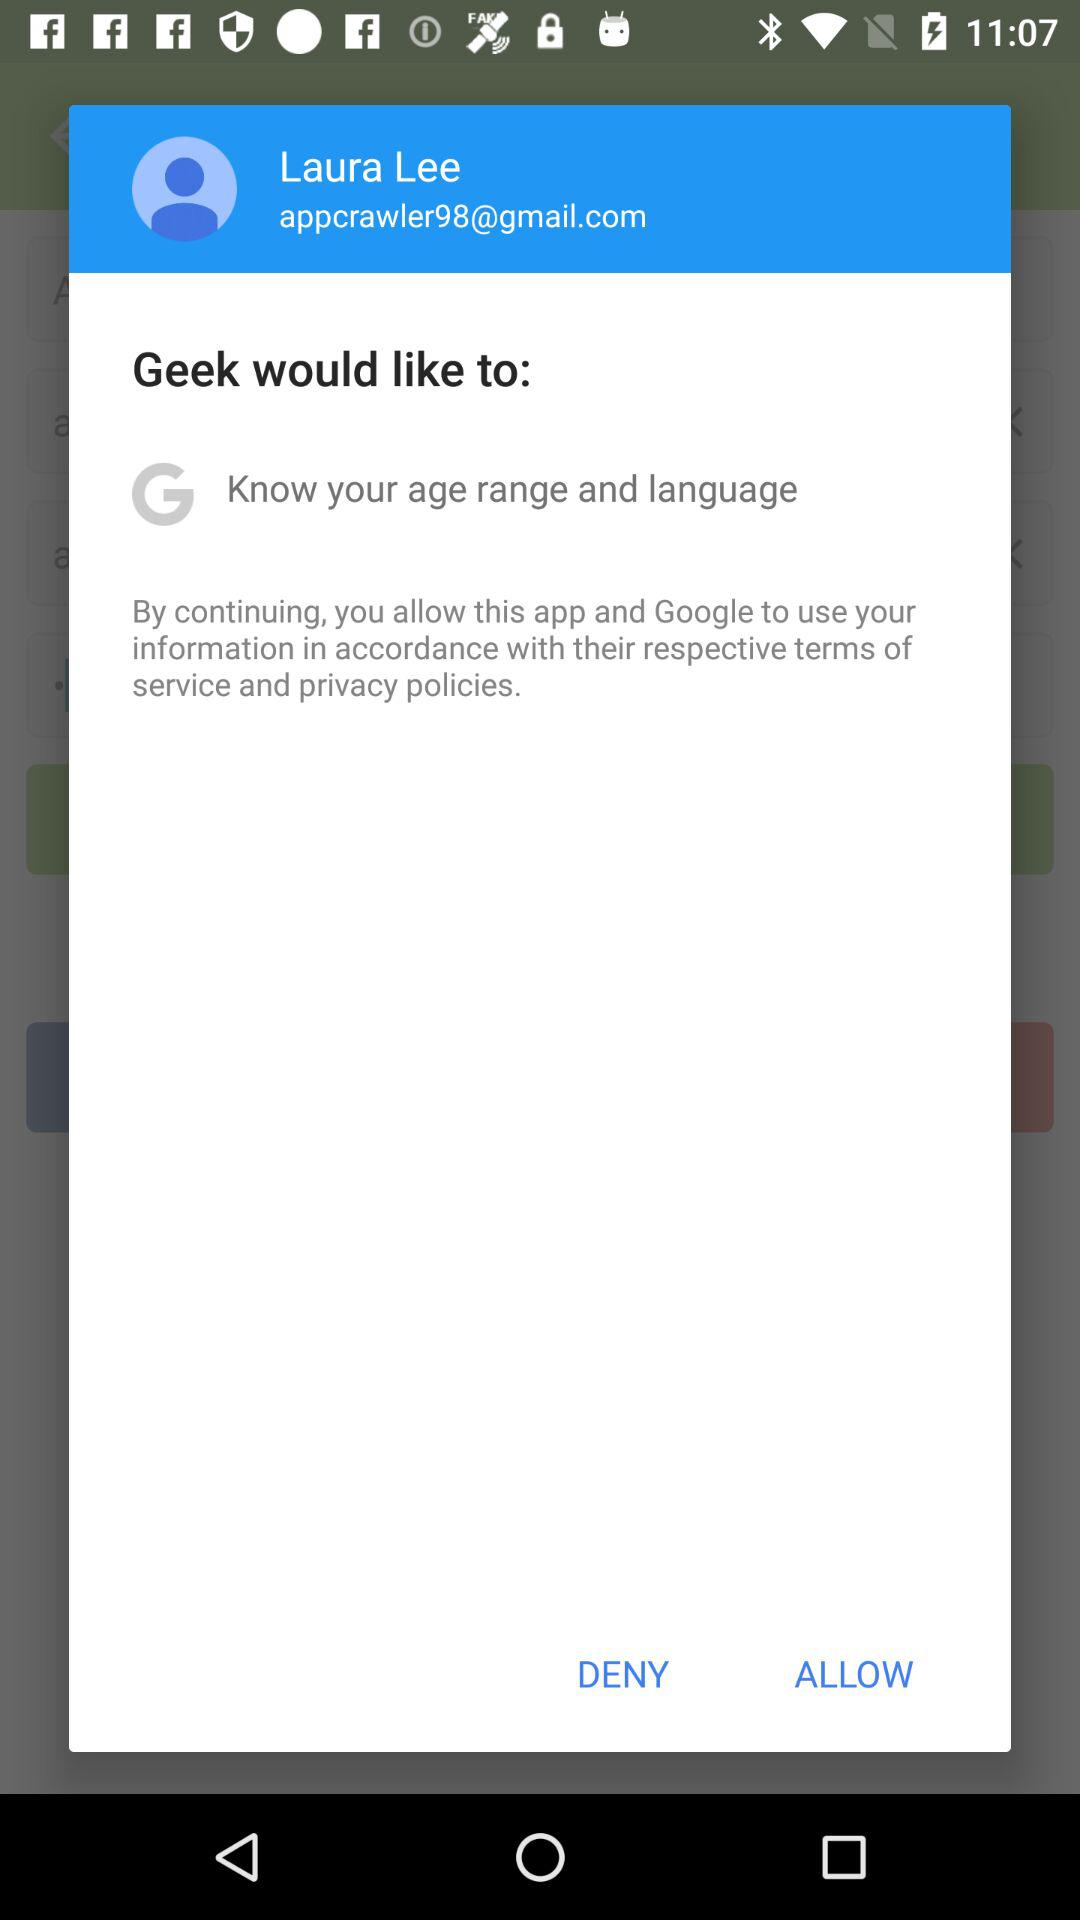 The image size is (1080, 1920). I want to click on swipe to the appcrawler98@gmail.com item, so click(462, 214).